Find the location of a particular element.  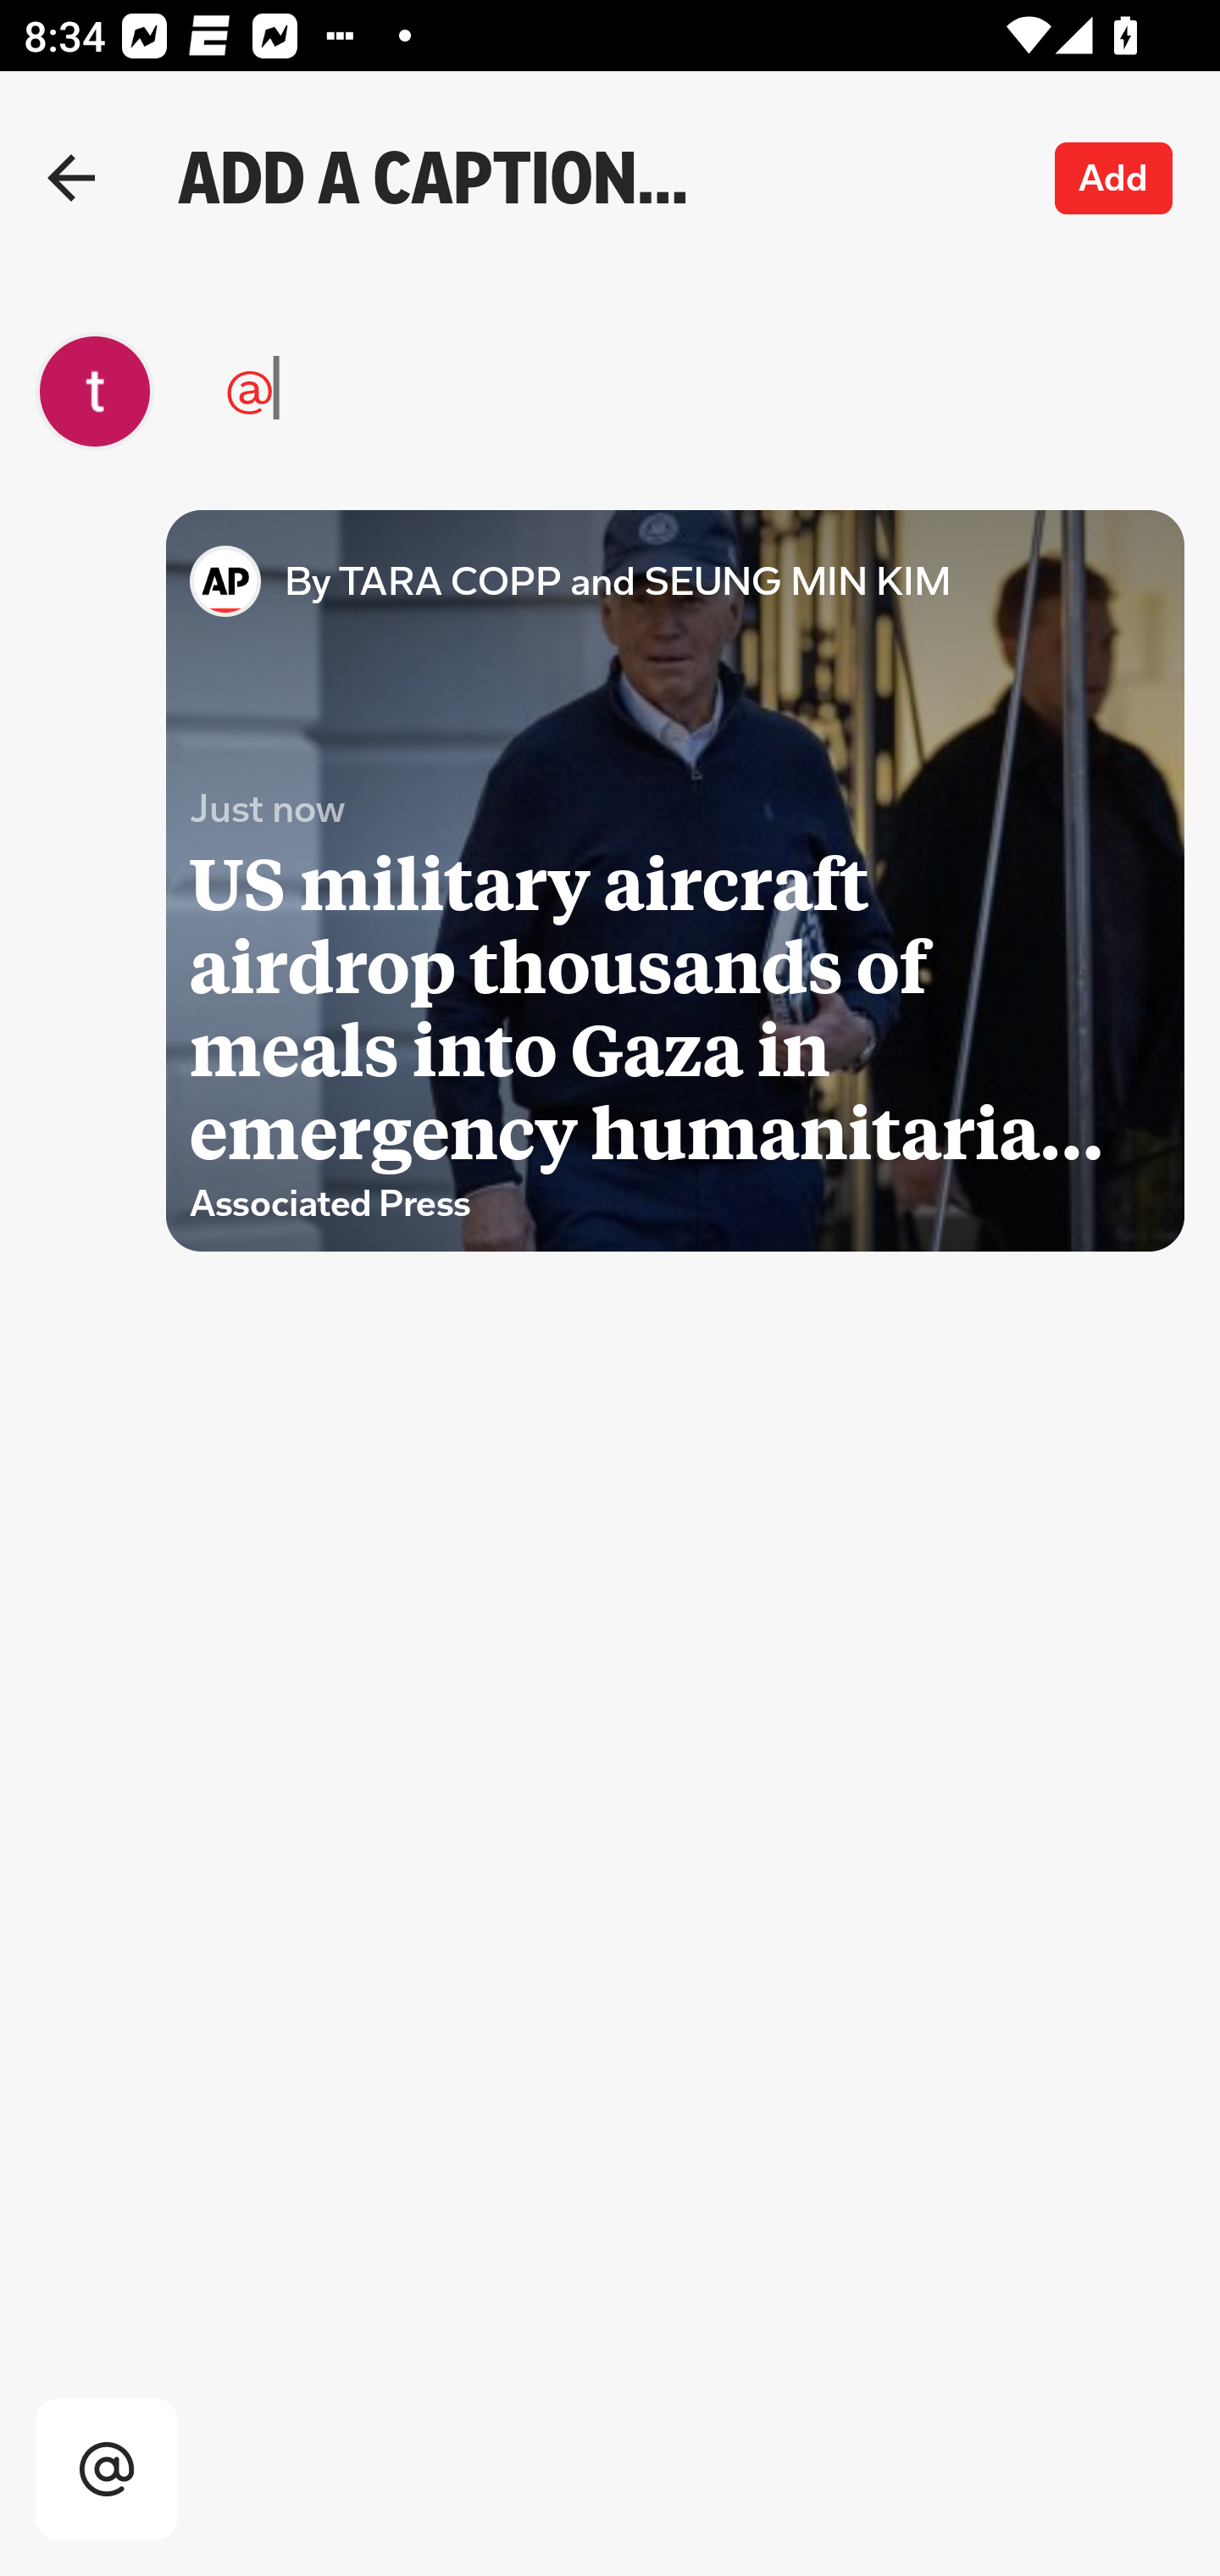

@ is located at coordinates (593, 391).